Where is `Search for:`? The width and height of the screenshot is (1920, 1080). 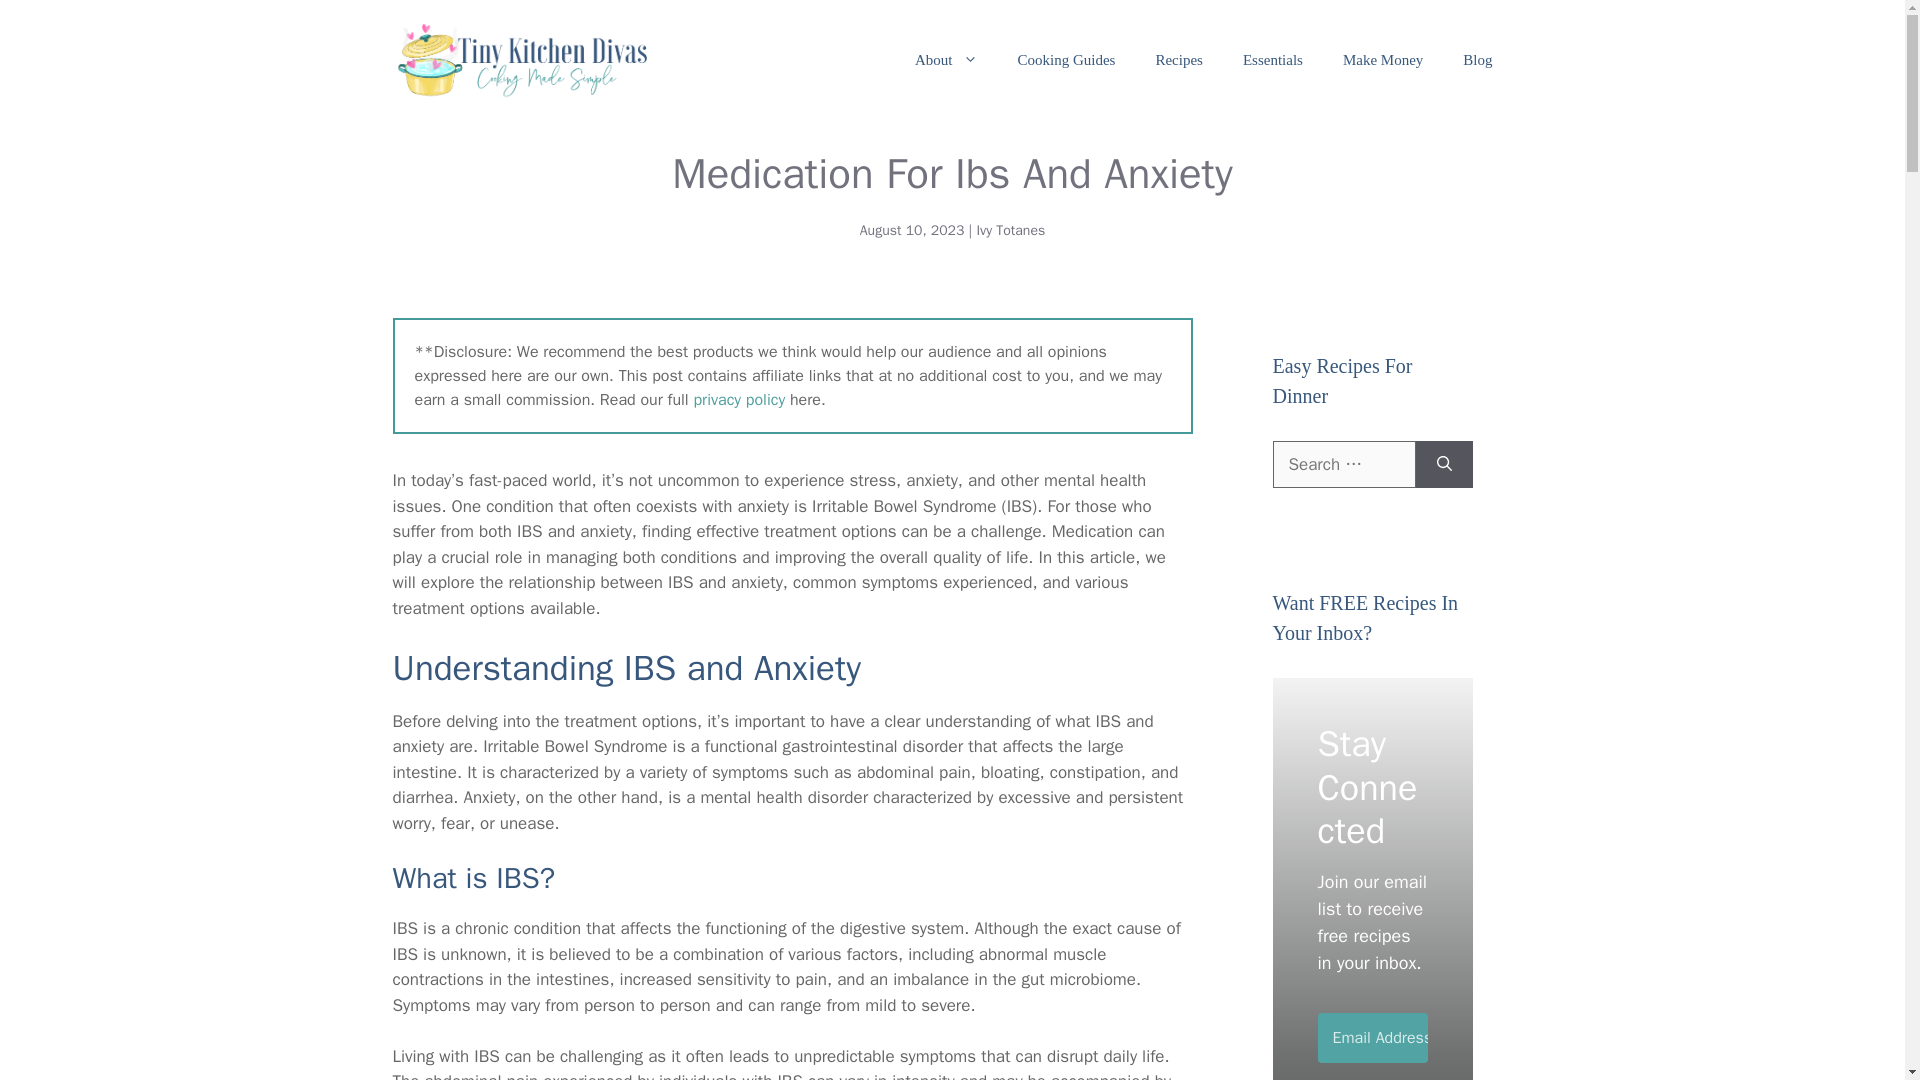 Search for: is located at coordinates (1343, 464).